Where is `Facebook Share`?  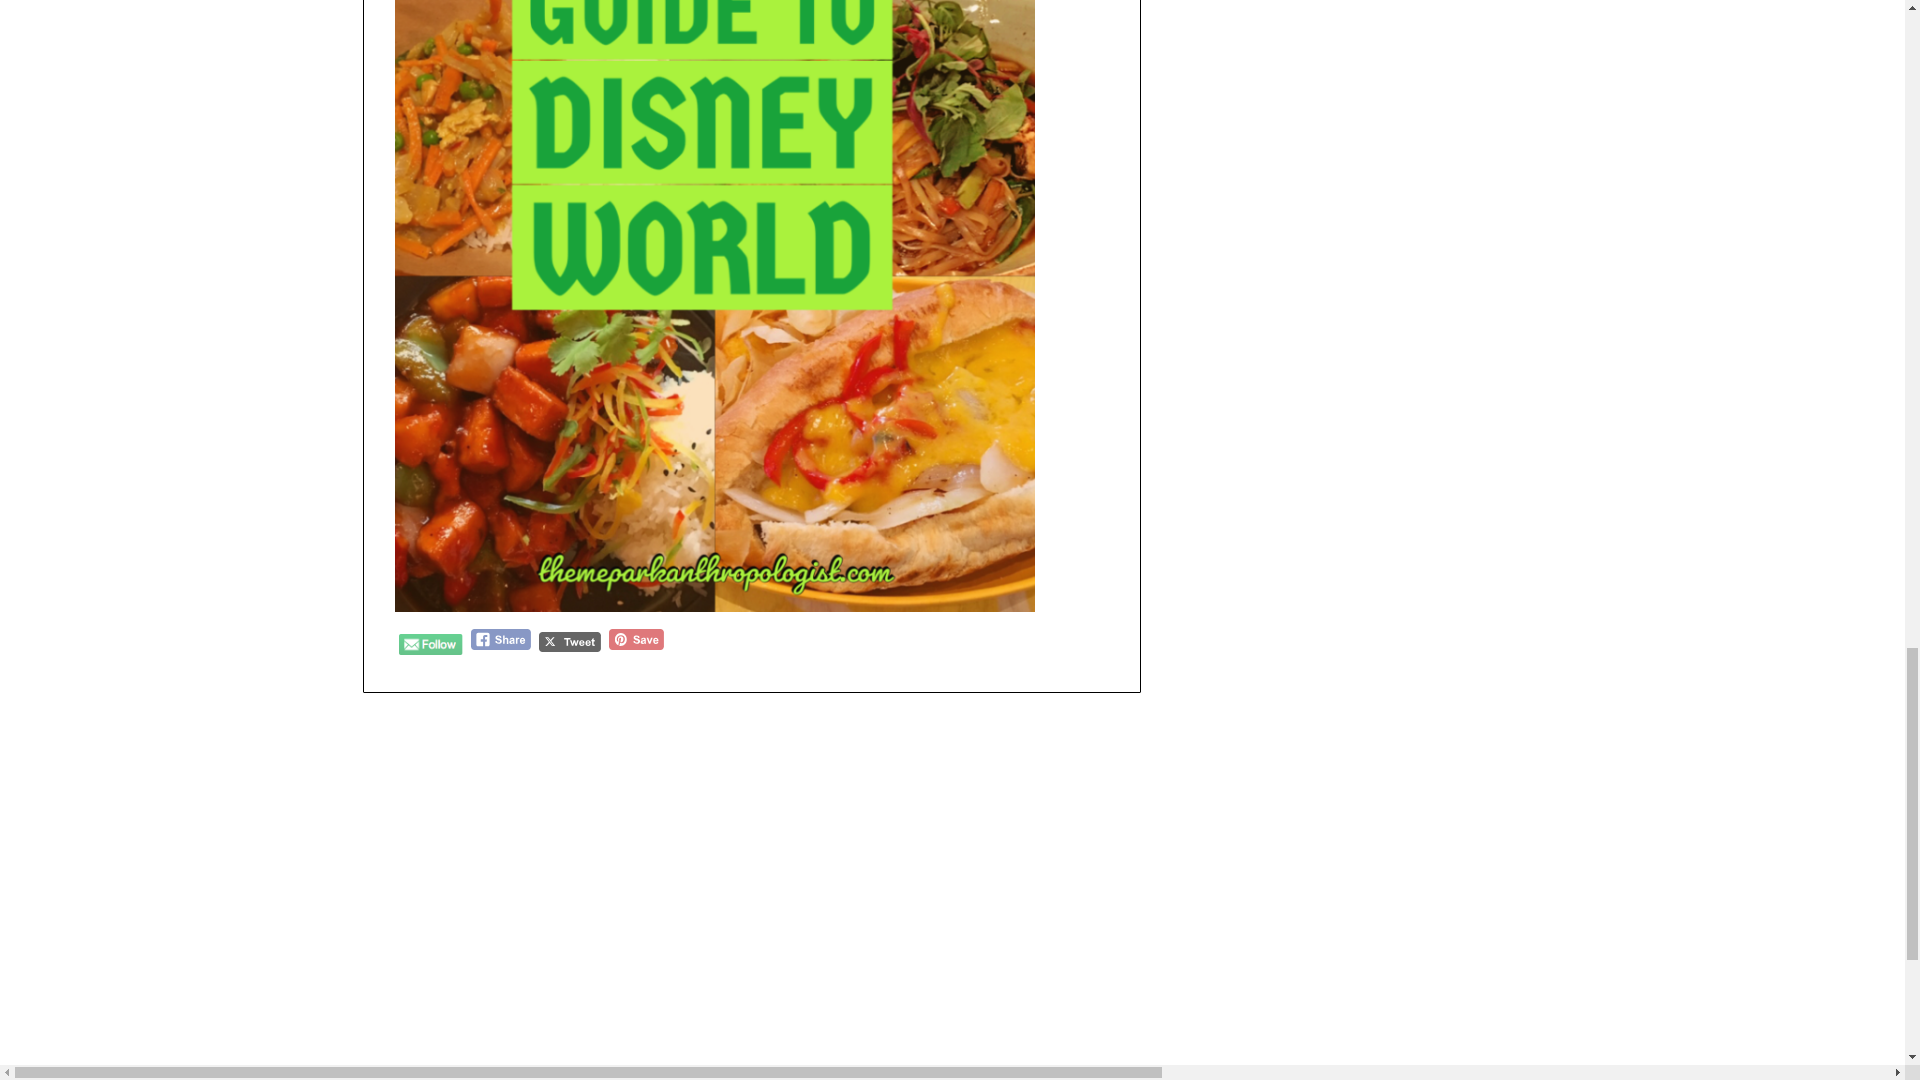 Facebook Share is located at coordinates (500, 639).